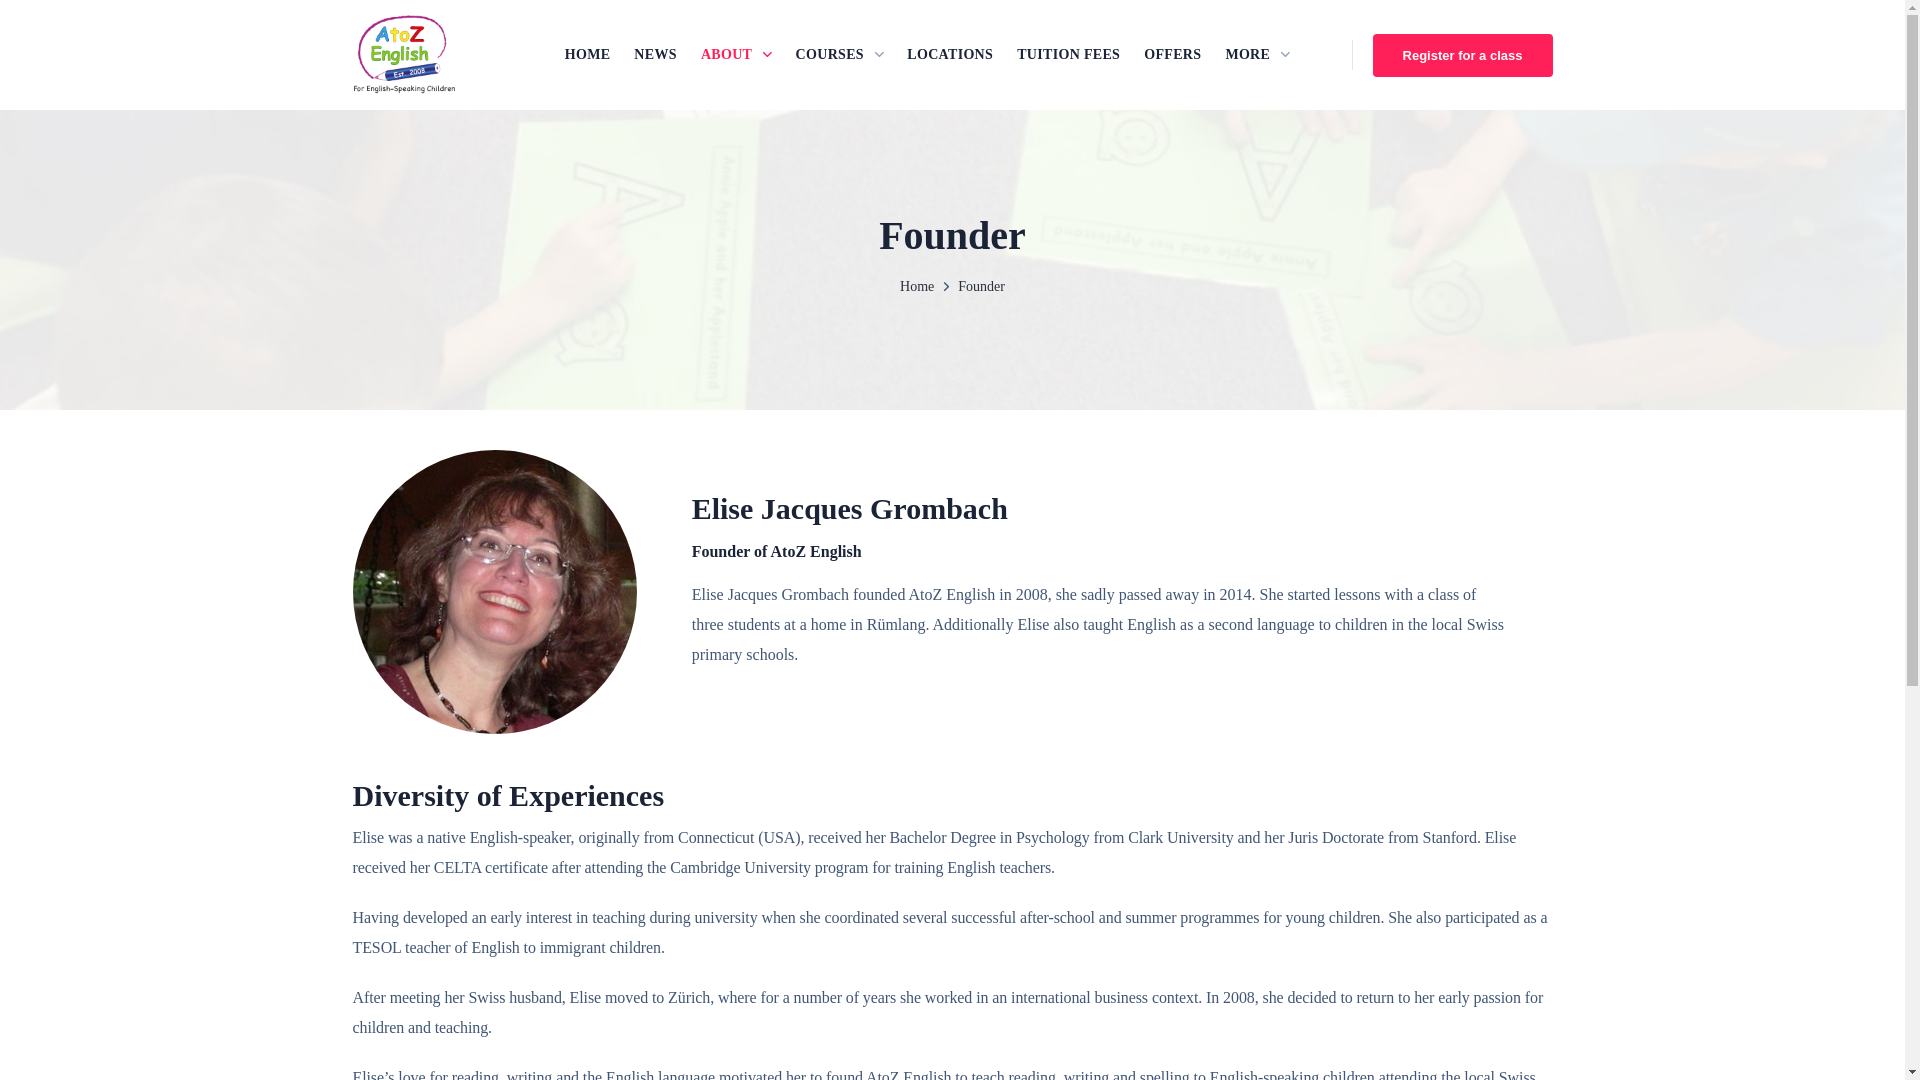 The image size is (1920, 1080). Describe the element at coordinates (1257, 54) in the screenshot. I see `MORE` at that location.